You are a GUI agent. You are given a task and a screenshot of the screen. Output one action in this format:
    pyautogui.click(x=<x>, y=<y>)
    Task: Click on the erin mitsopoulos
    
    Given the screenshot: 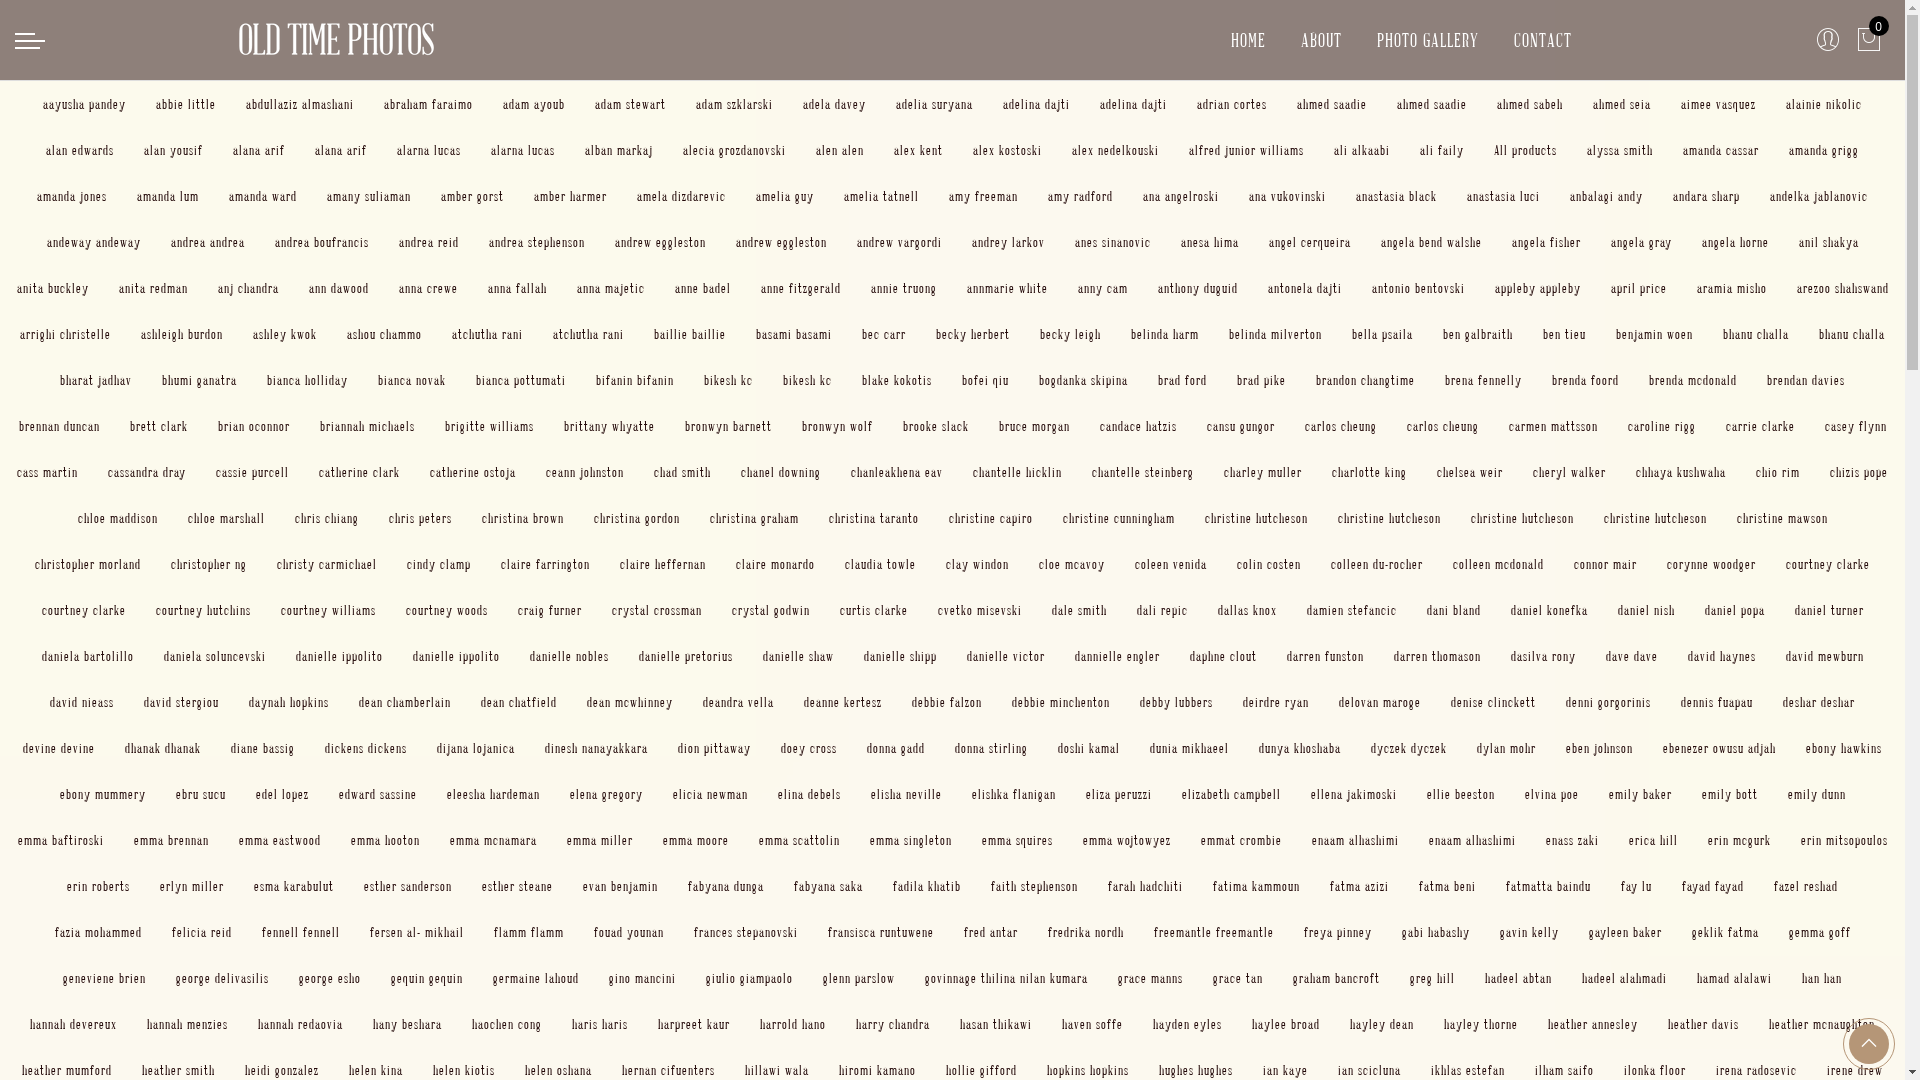 What is the action you would take?
    pyautogui.click(x=1844, y=840)
    